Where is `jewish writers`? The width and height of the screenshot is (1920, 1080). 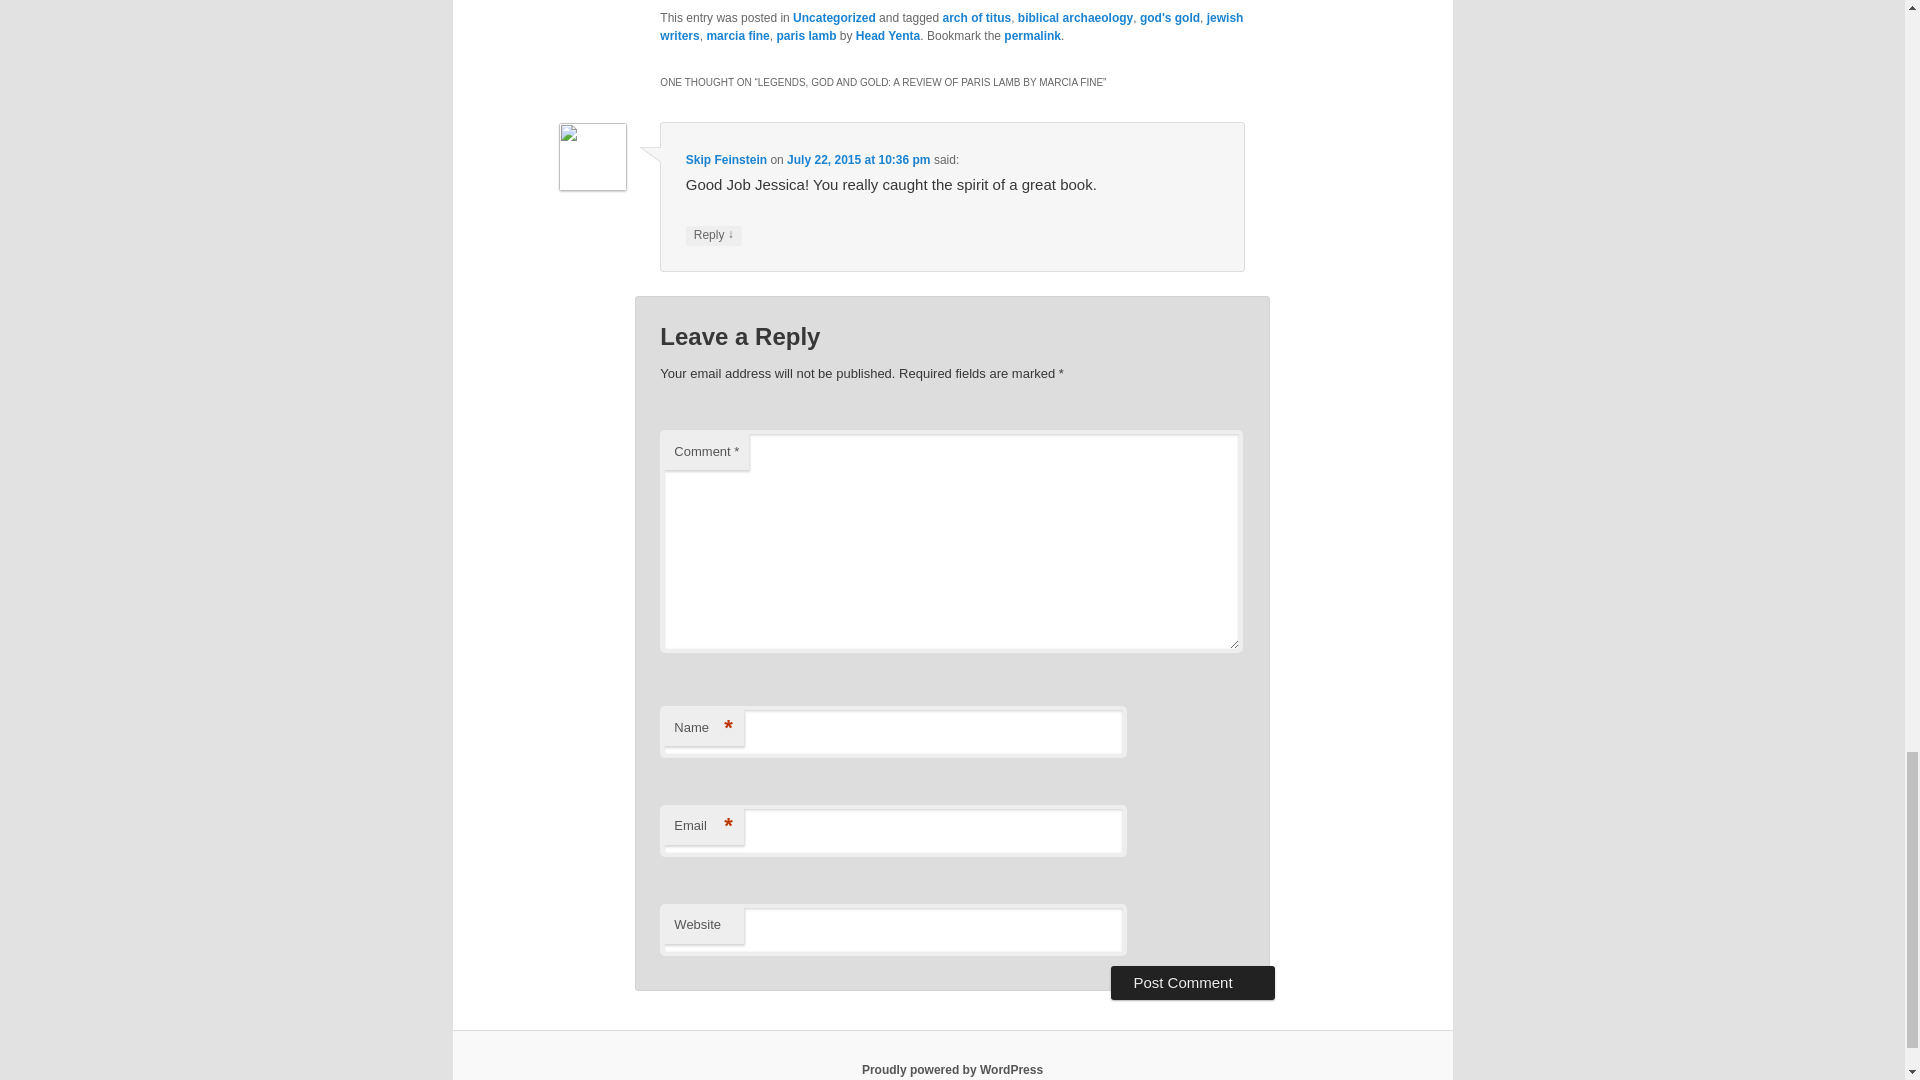
jewish writers is located at coordinates (951, 26).